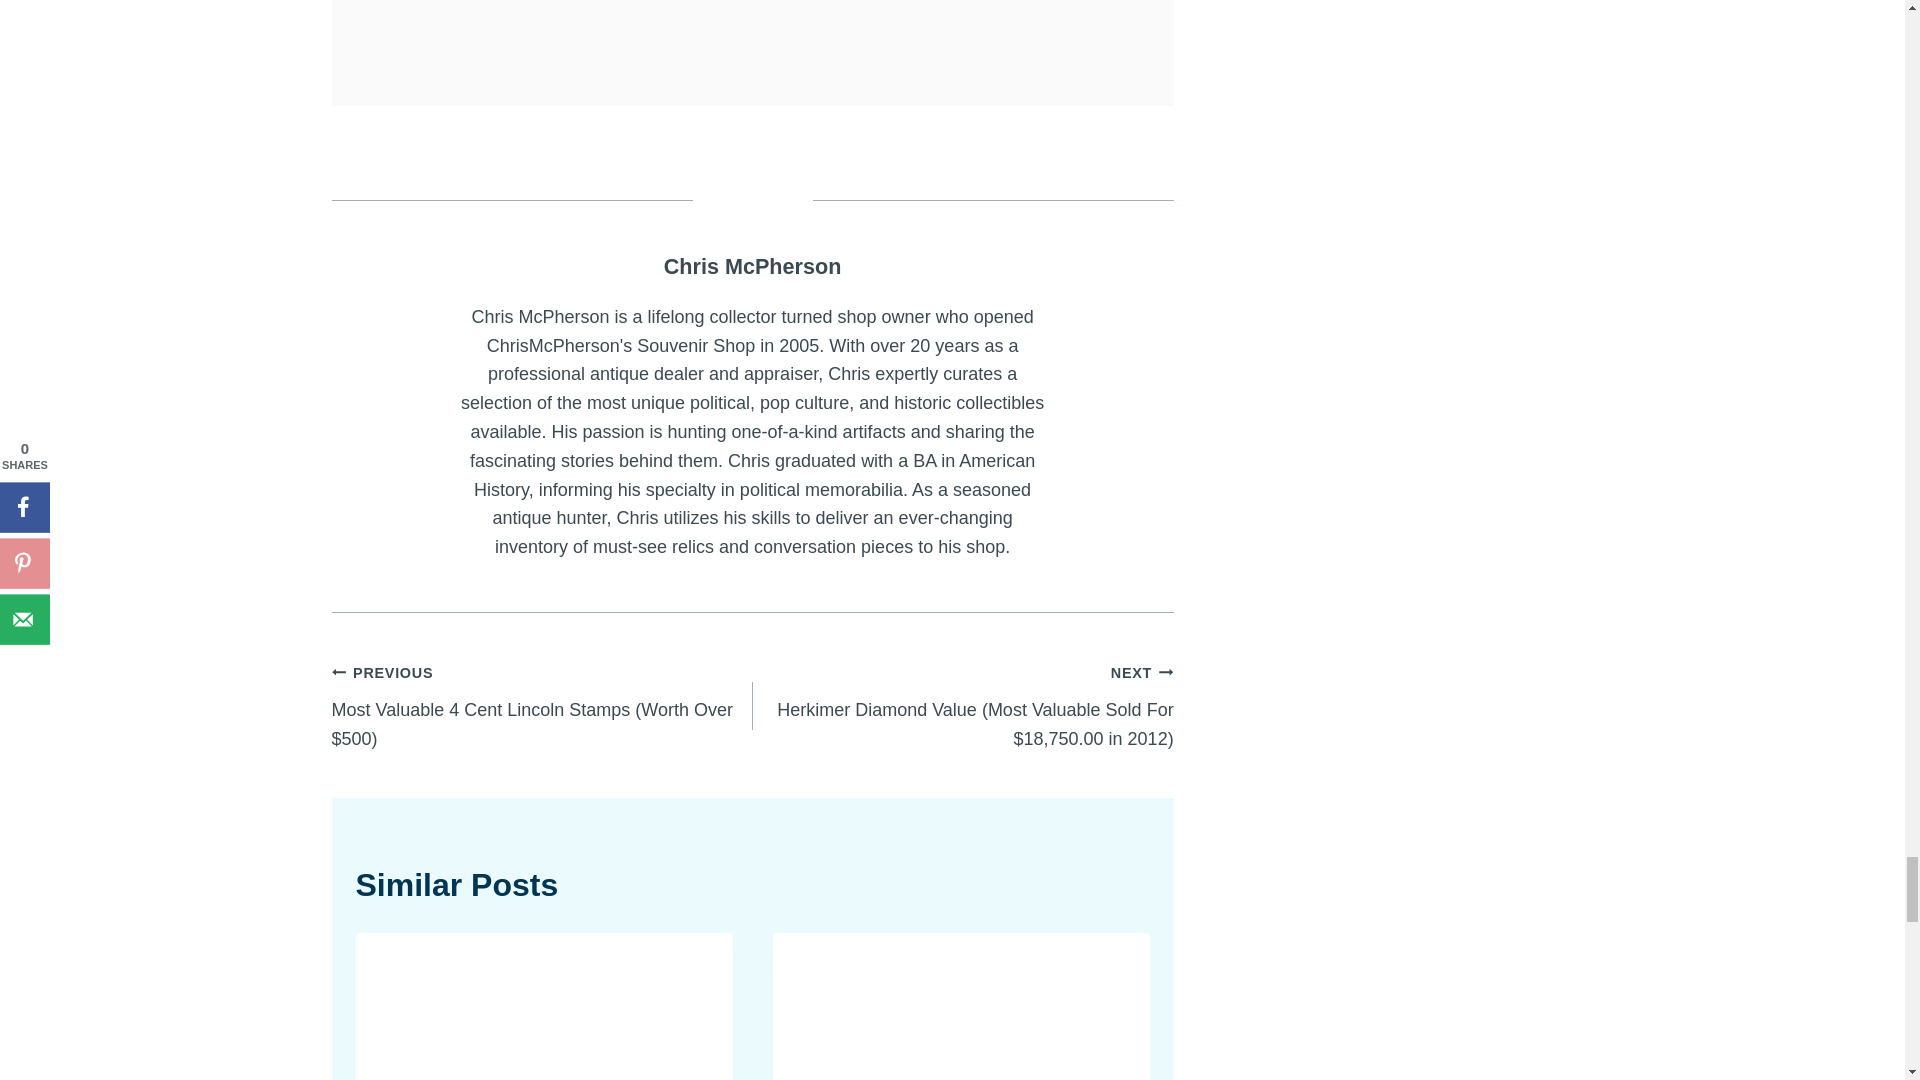 The image size is (1920, 1080). Describe the element at coordinates (753, 266) in the screenshot. I see `Posts by Chris McPherson` at that location.